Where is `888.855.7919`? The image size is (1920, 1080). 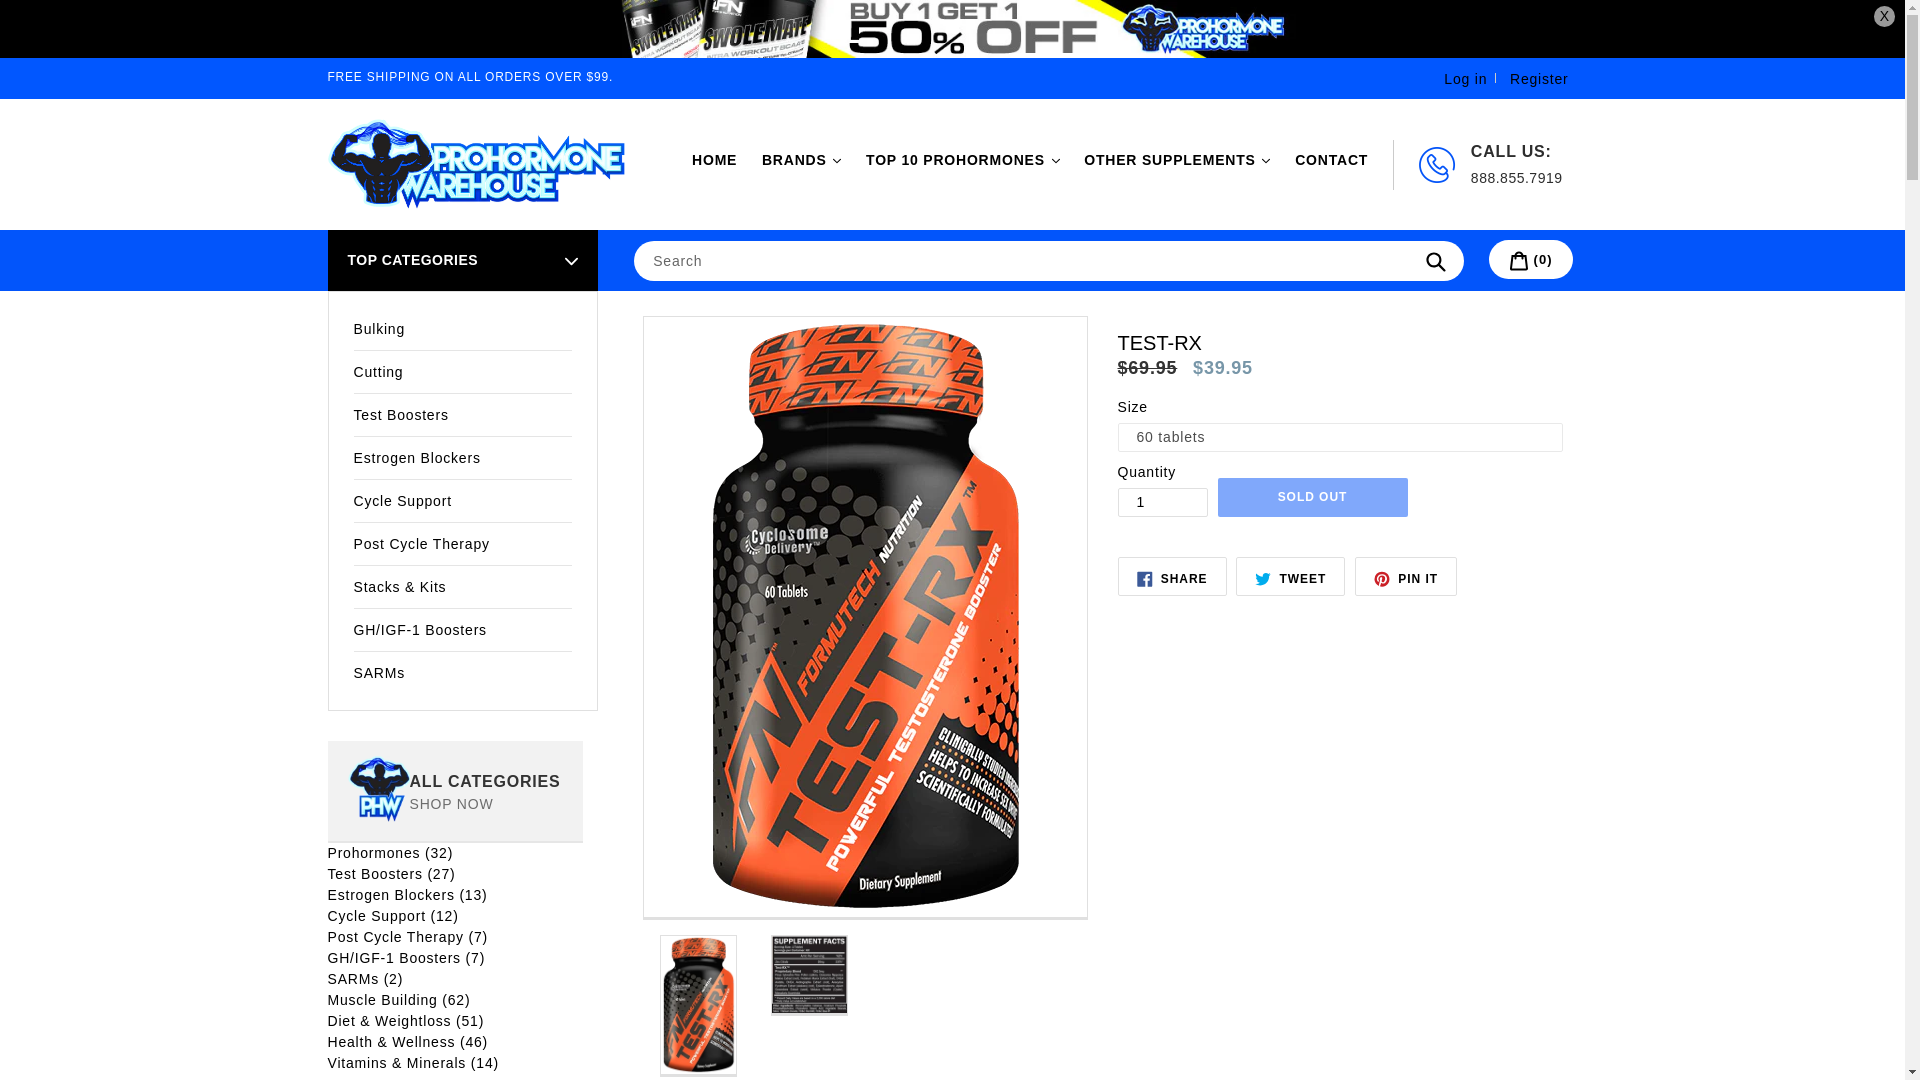
888.855.7919 is located at coordinates (1516, 177).